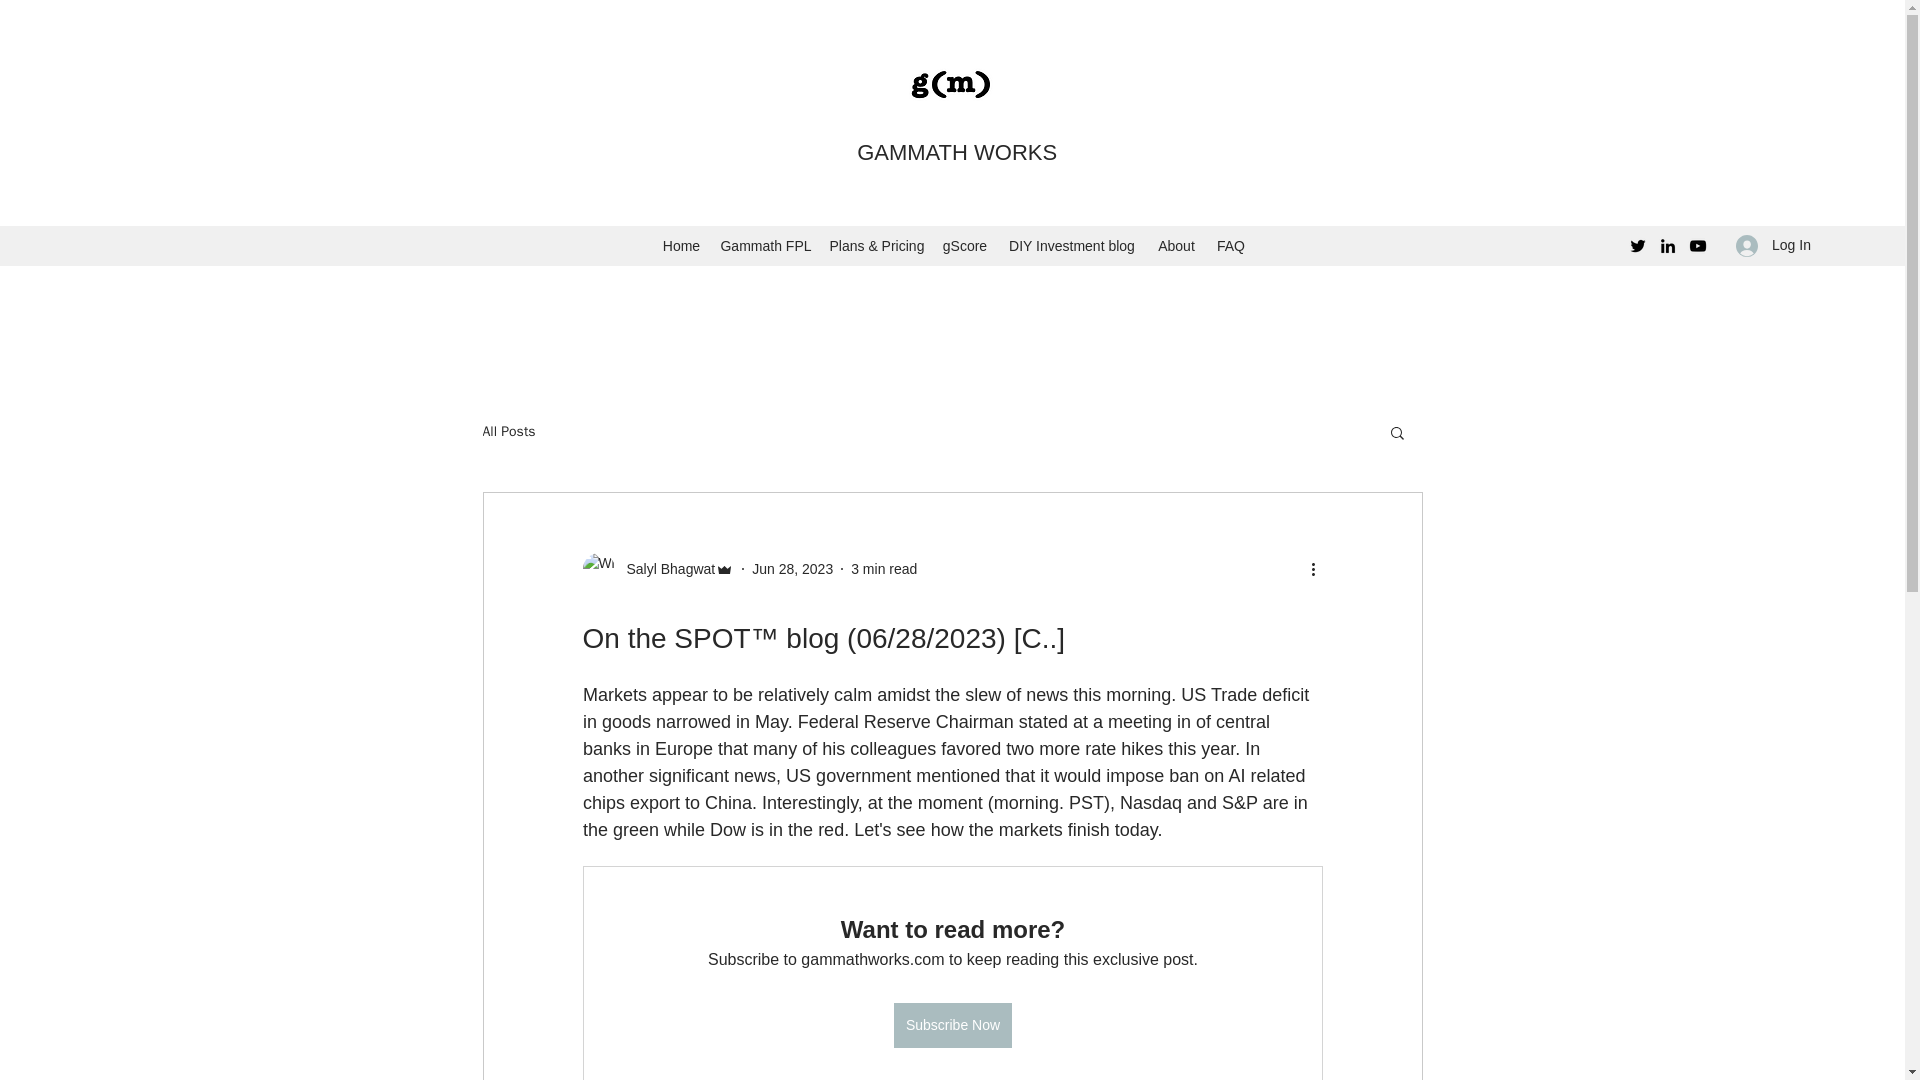 The image size is (1920, 1080). What do you see at coordinates (1230, 246) in the screenshot?
I see `FAQ` at bounding box center [1230, 246].